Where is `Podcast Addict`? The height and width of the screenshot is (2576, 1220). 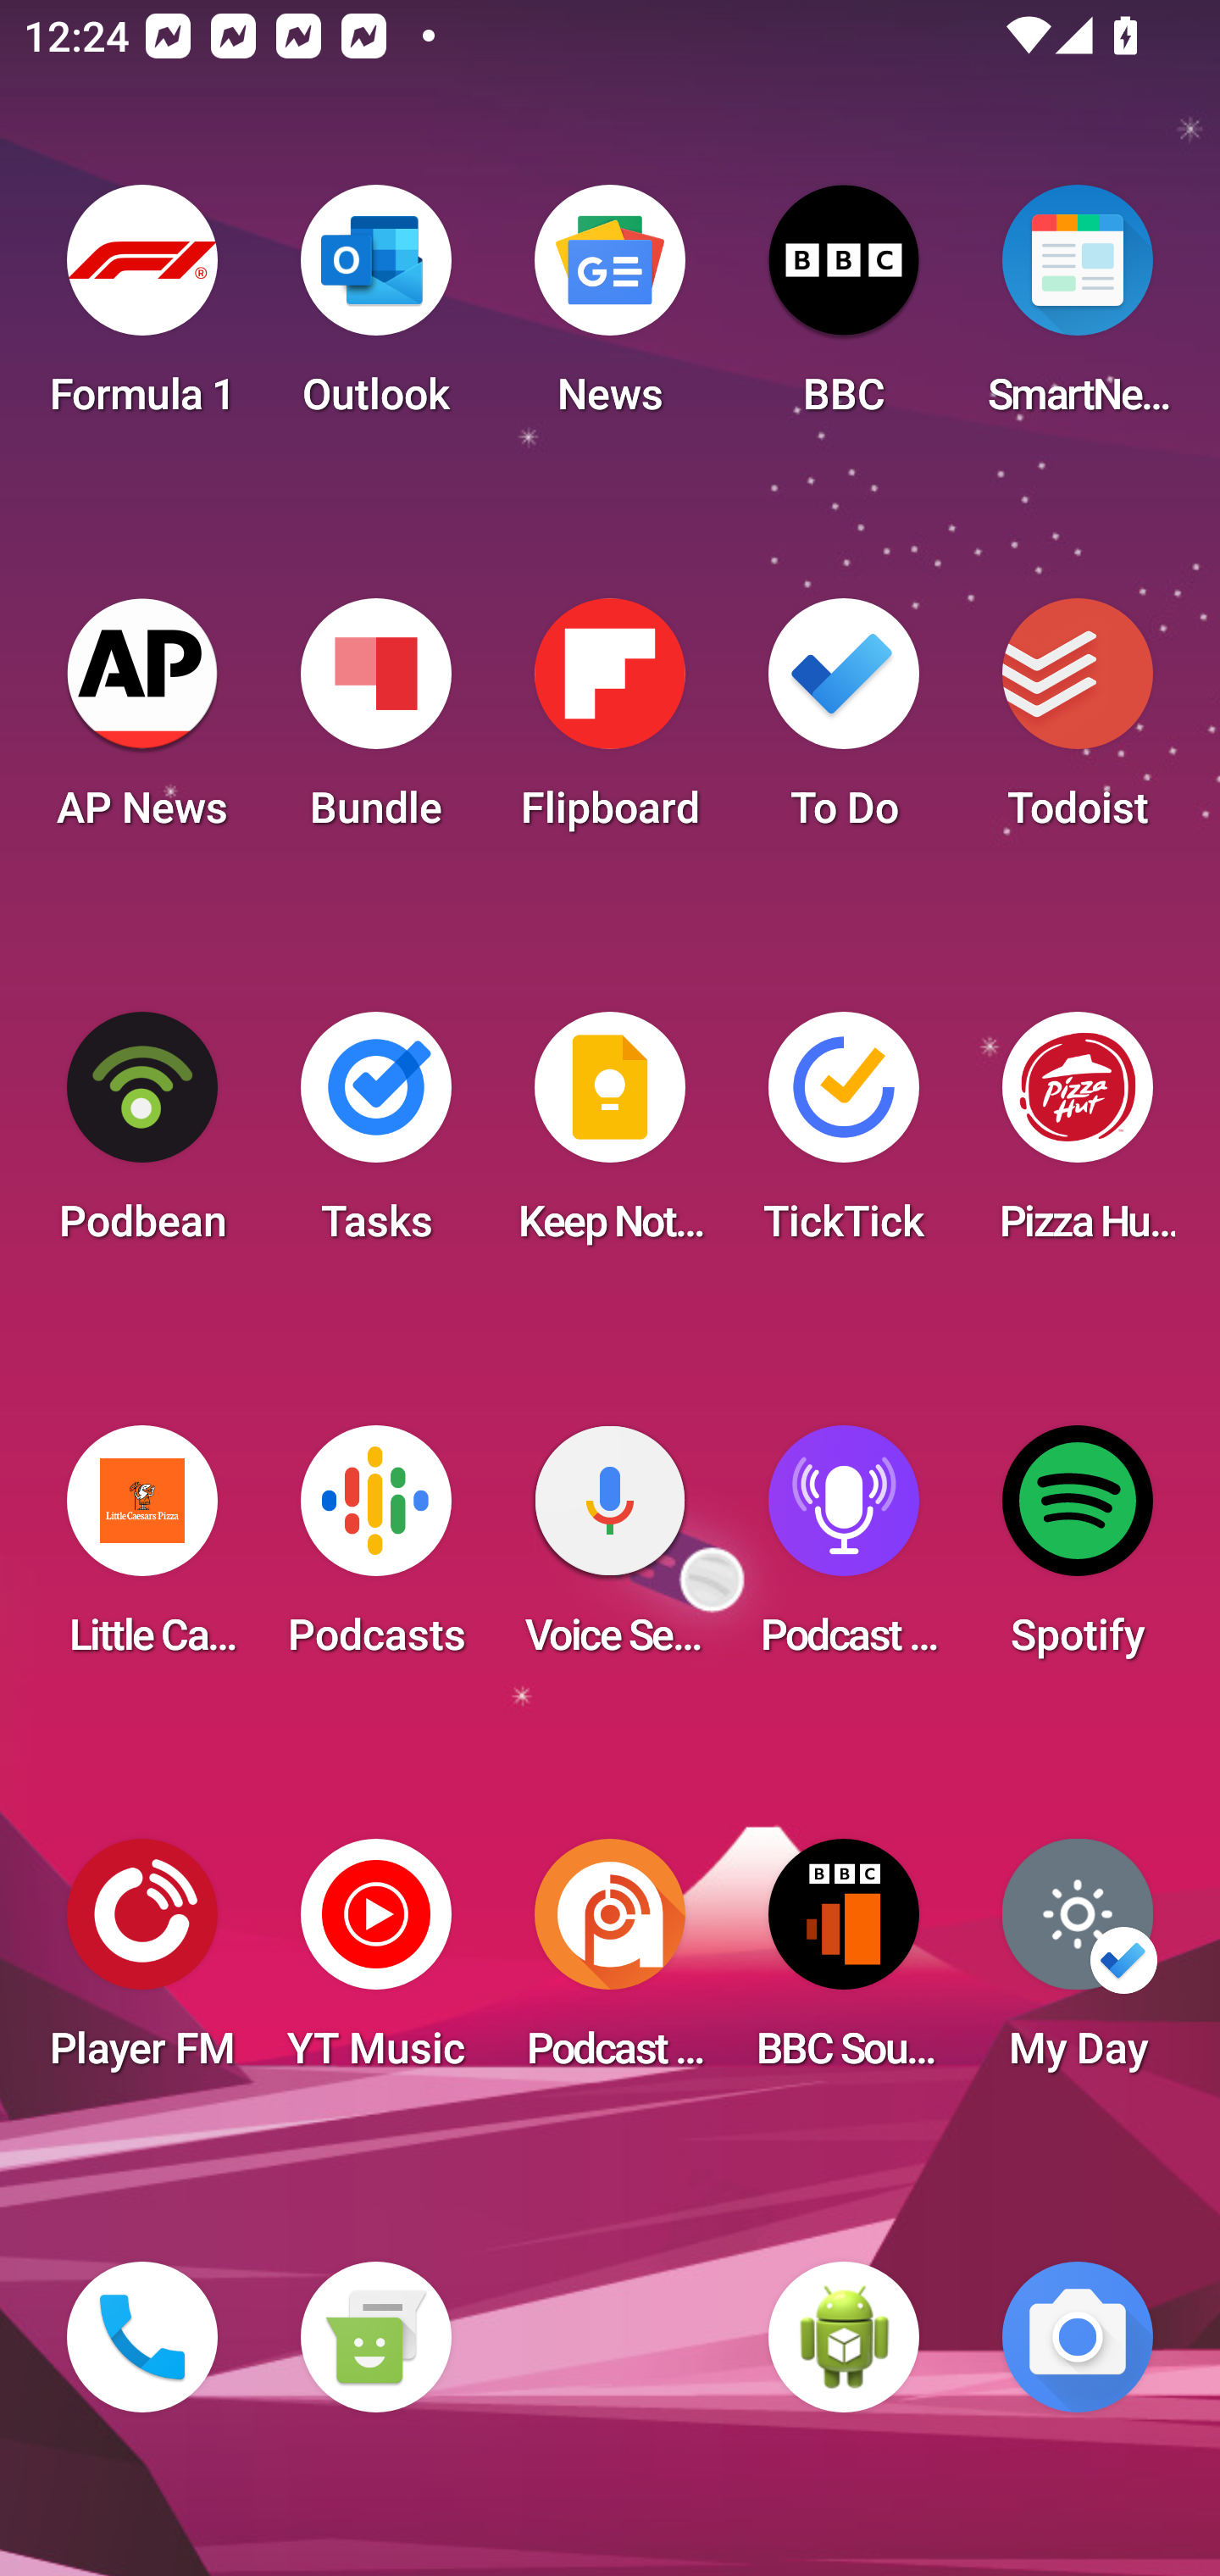 Podcast Addict is located at coordinates (610, 1964).